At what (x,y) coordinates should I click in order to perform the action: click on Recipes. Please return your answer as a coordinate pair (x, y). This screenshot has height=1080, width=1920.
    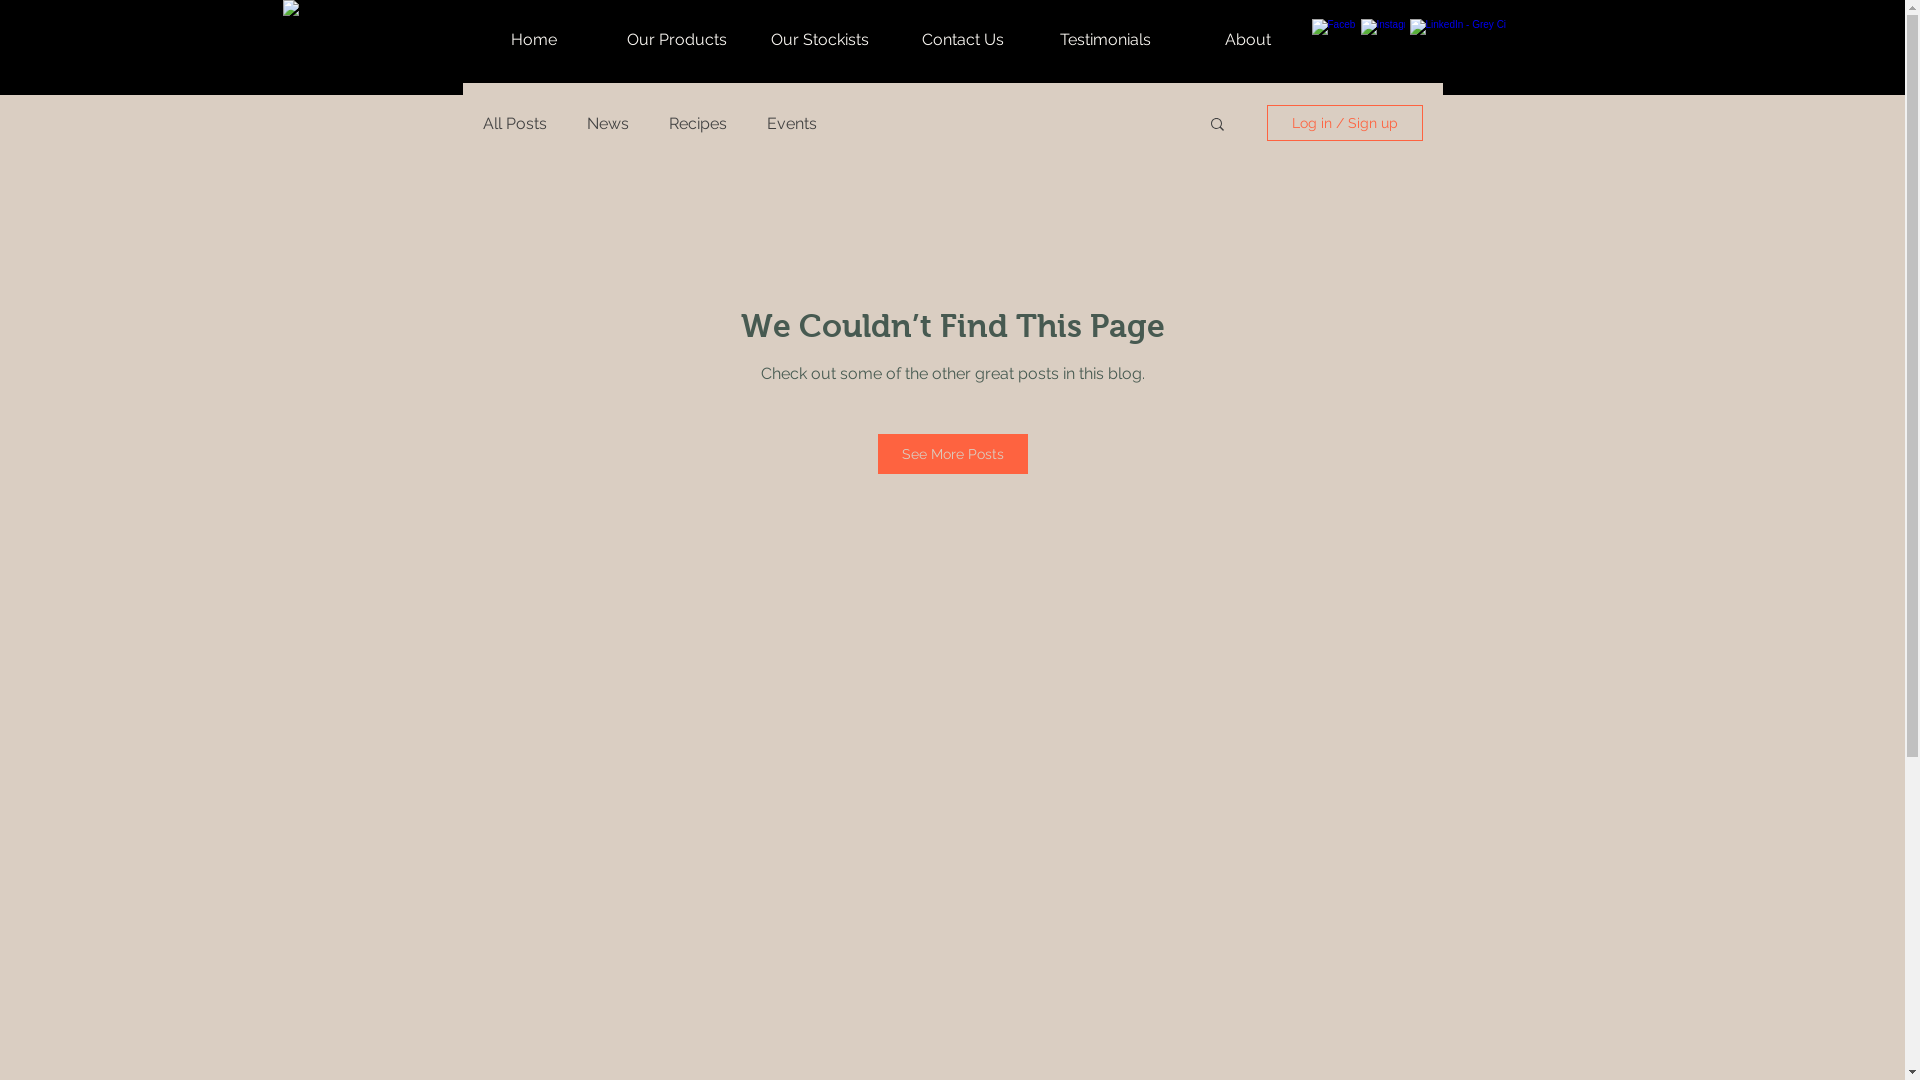
    Looking at the image, I should click on (697, 124).